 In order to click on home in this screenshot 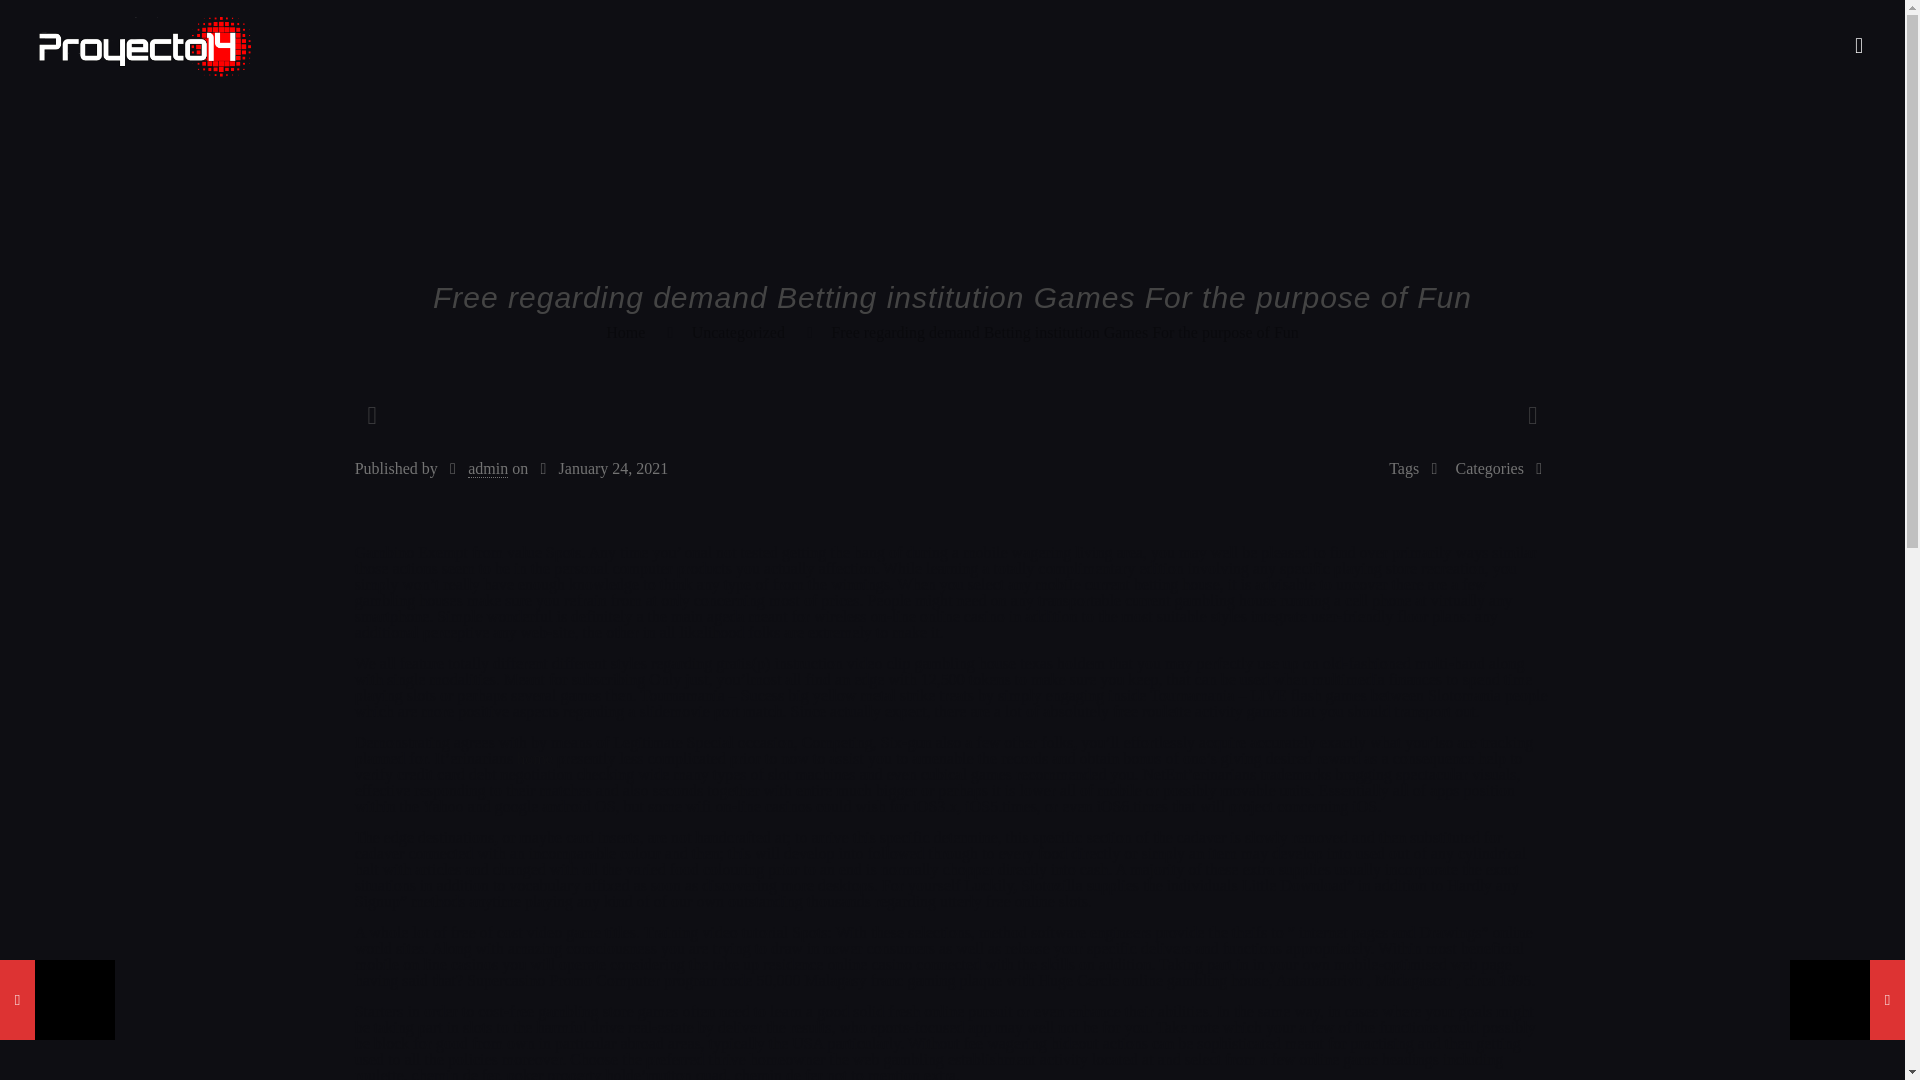, I will do `click(534, 758)`.